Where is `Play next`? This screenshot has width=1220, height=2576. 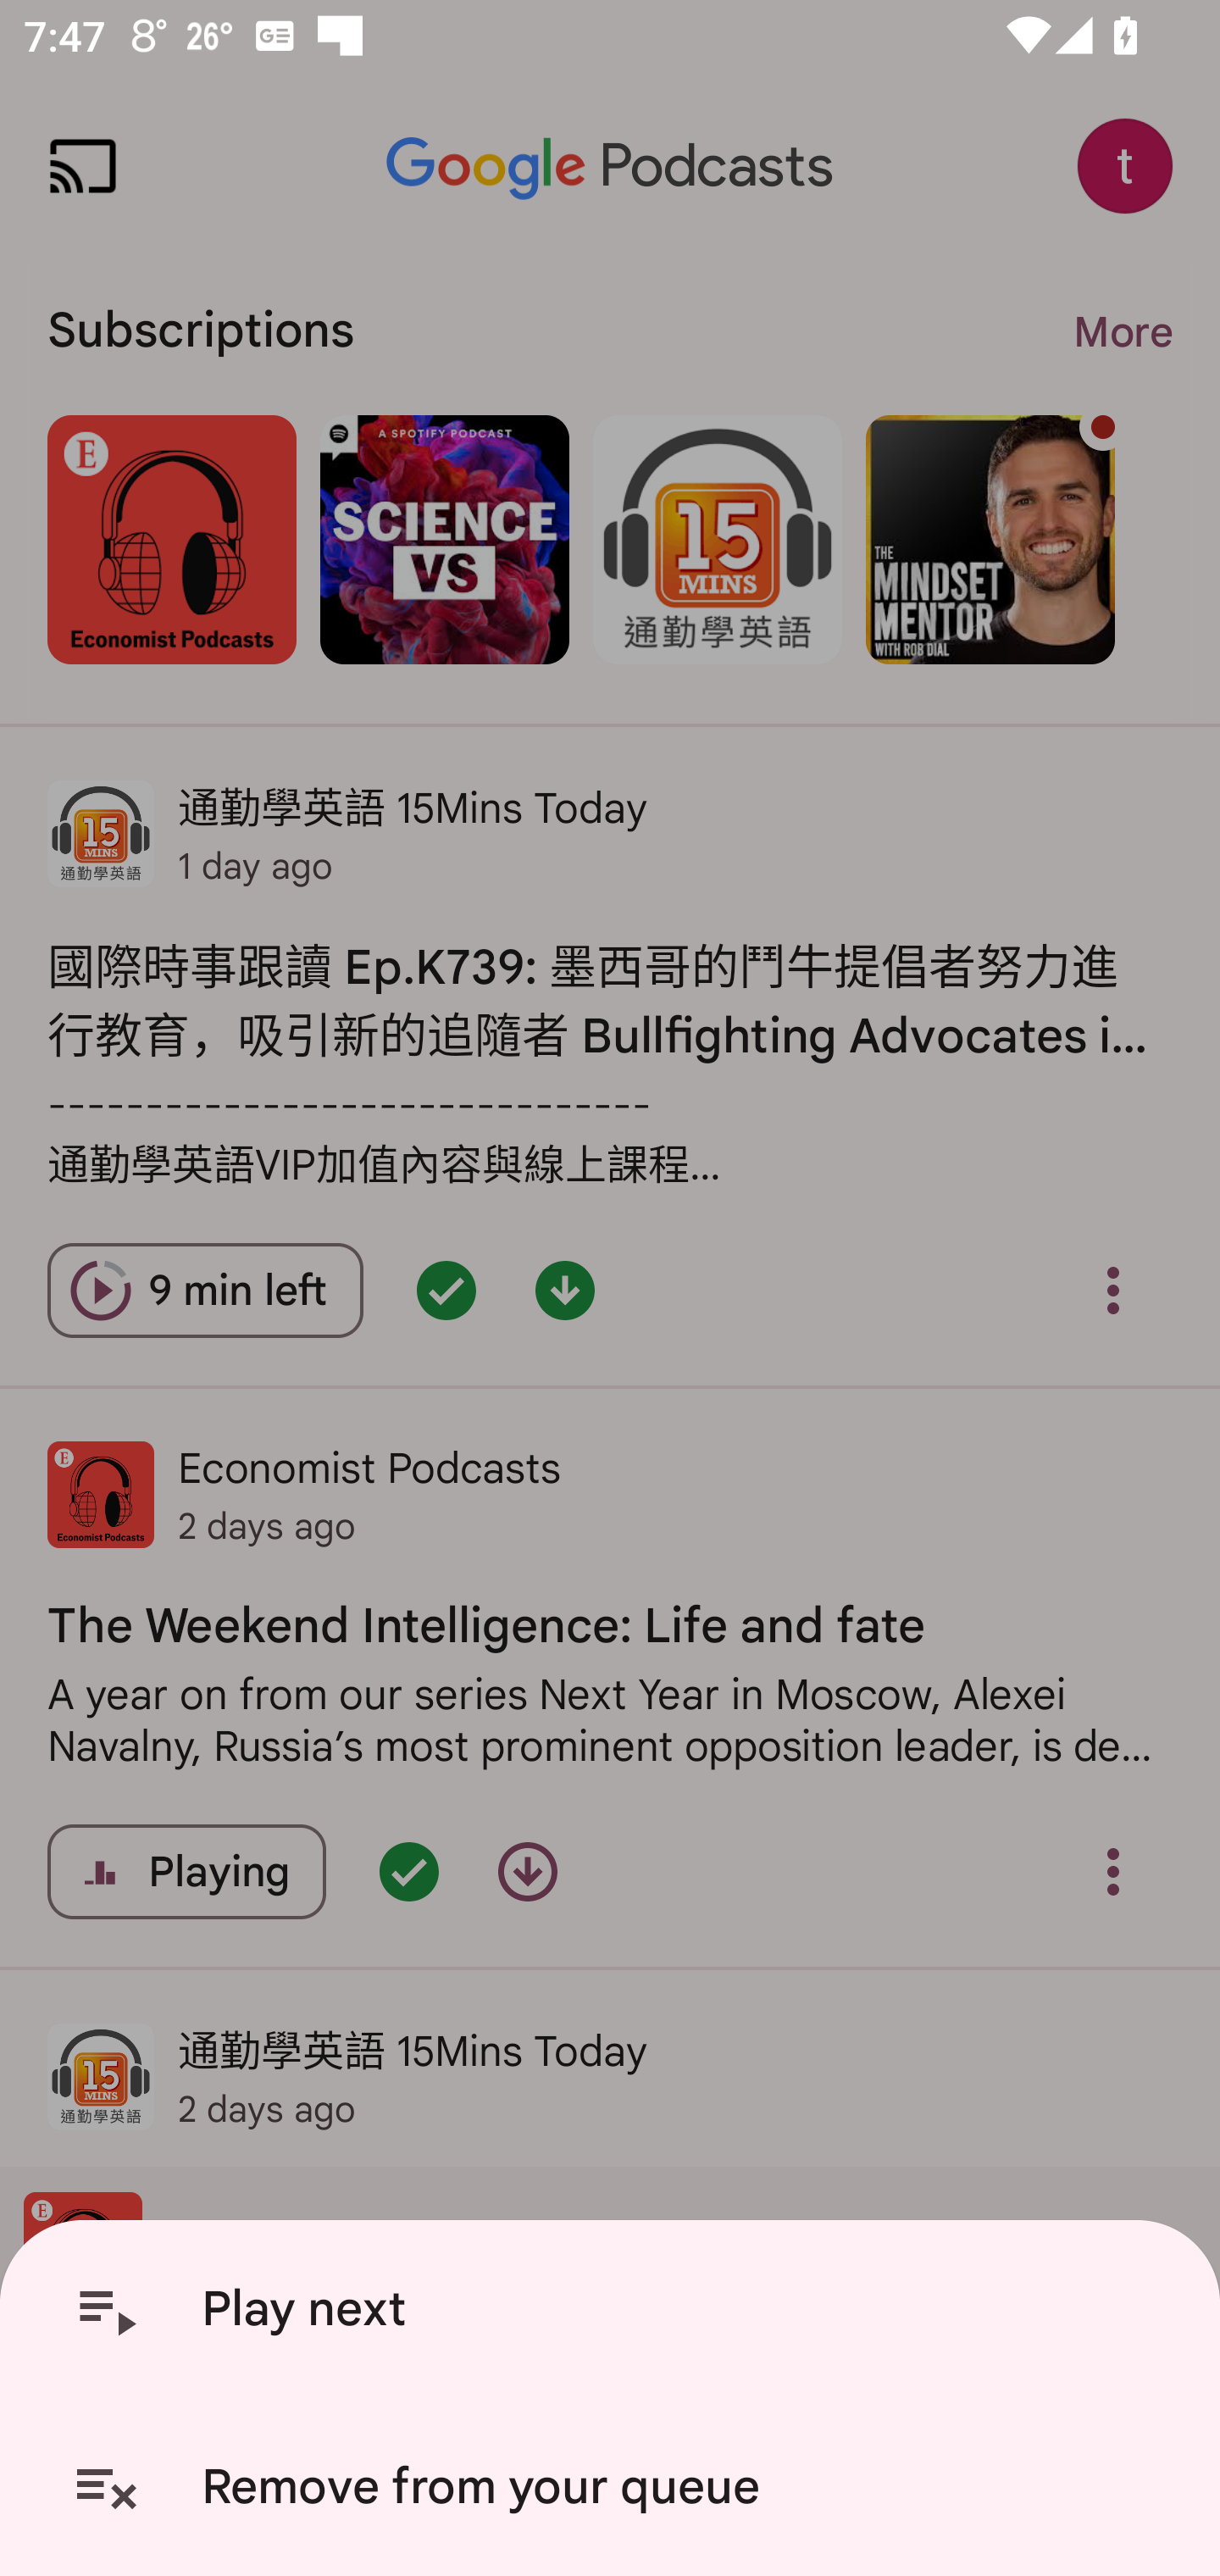
Play next is located at coordinates (616, 2309).